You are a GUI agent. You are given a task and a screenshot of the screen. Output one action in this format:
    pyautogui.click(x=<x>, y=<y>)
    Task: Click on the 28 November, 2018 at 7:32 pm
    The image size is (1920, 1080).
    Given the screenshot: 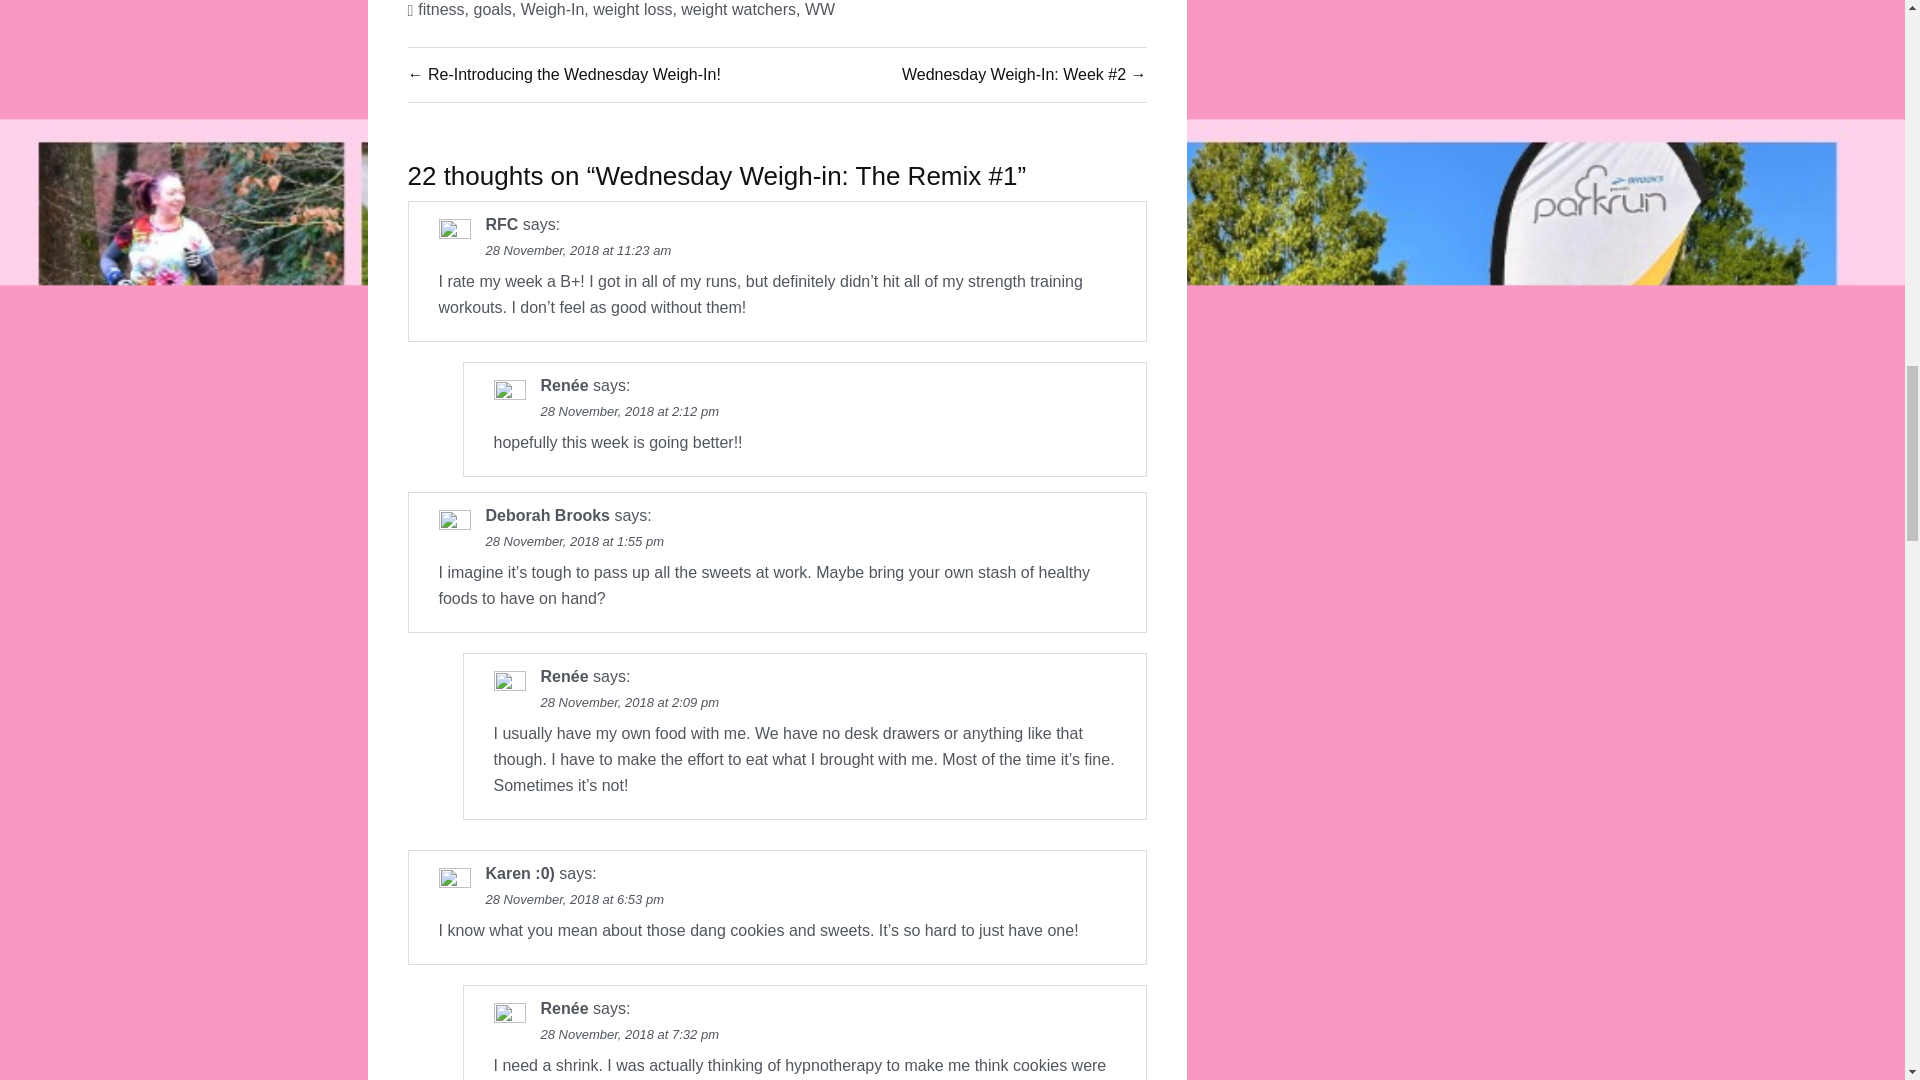 What is the action you would take?
    pyautogui.click(x=628, y=1034)
    